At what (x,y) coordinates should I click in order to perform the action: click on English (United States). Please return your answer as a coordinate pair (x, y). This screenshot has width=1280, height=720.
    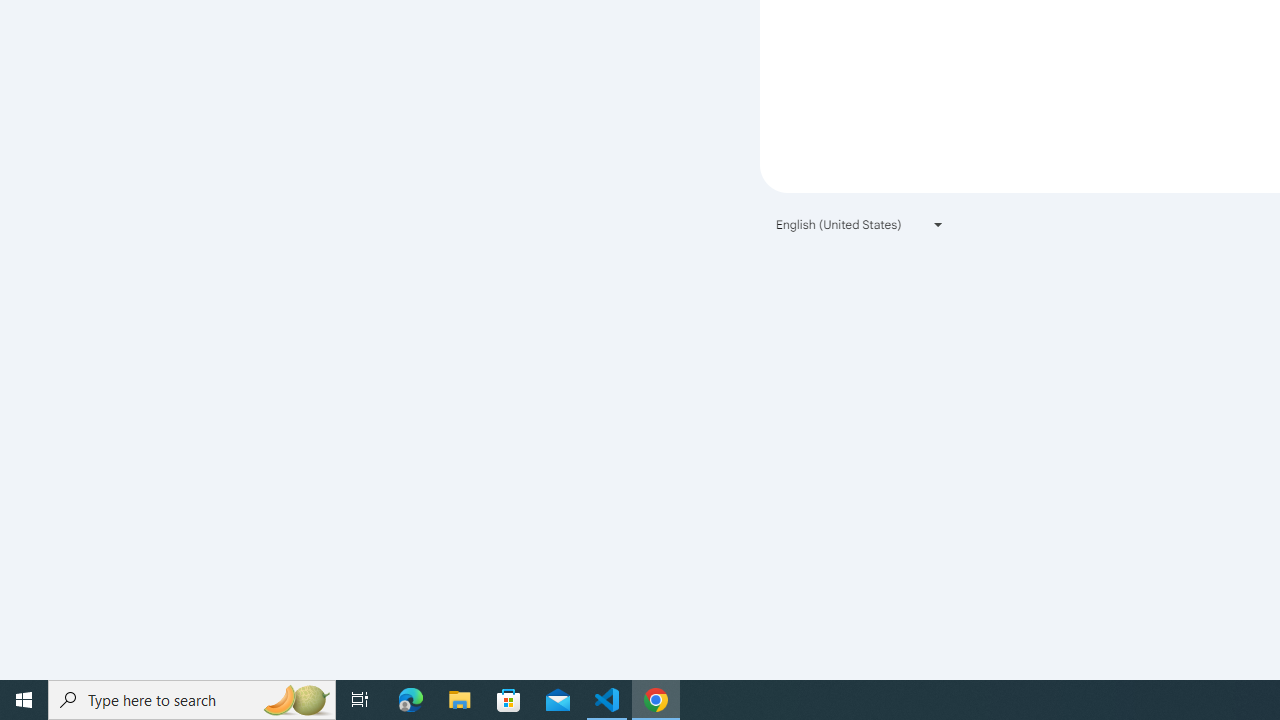
    Looking at the image, I should click on (860, 224).